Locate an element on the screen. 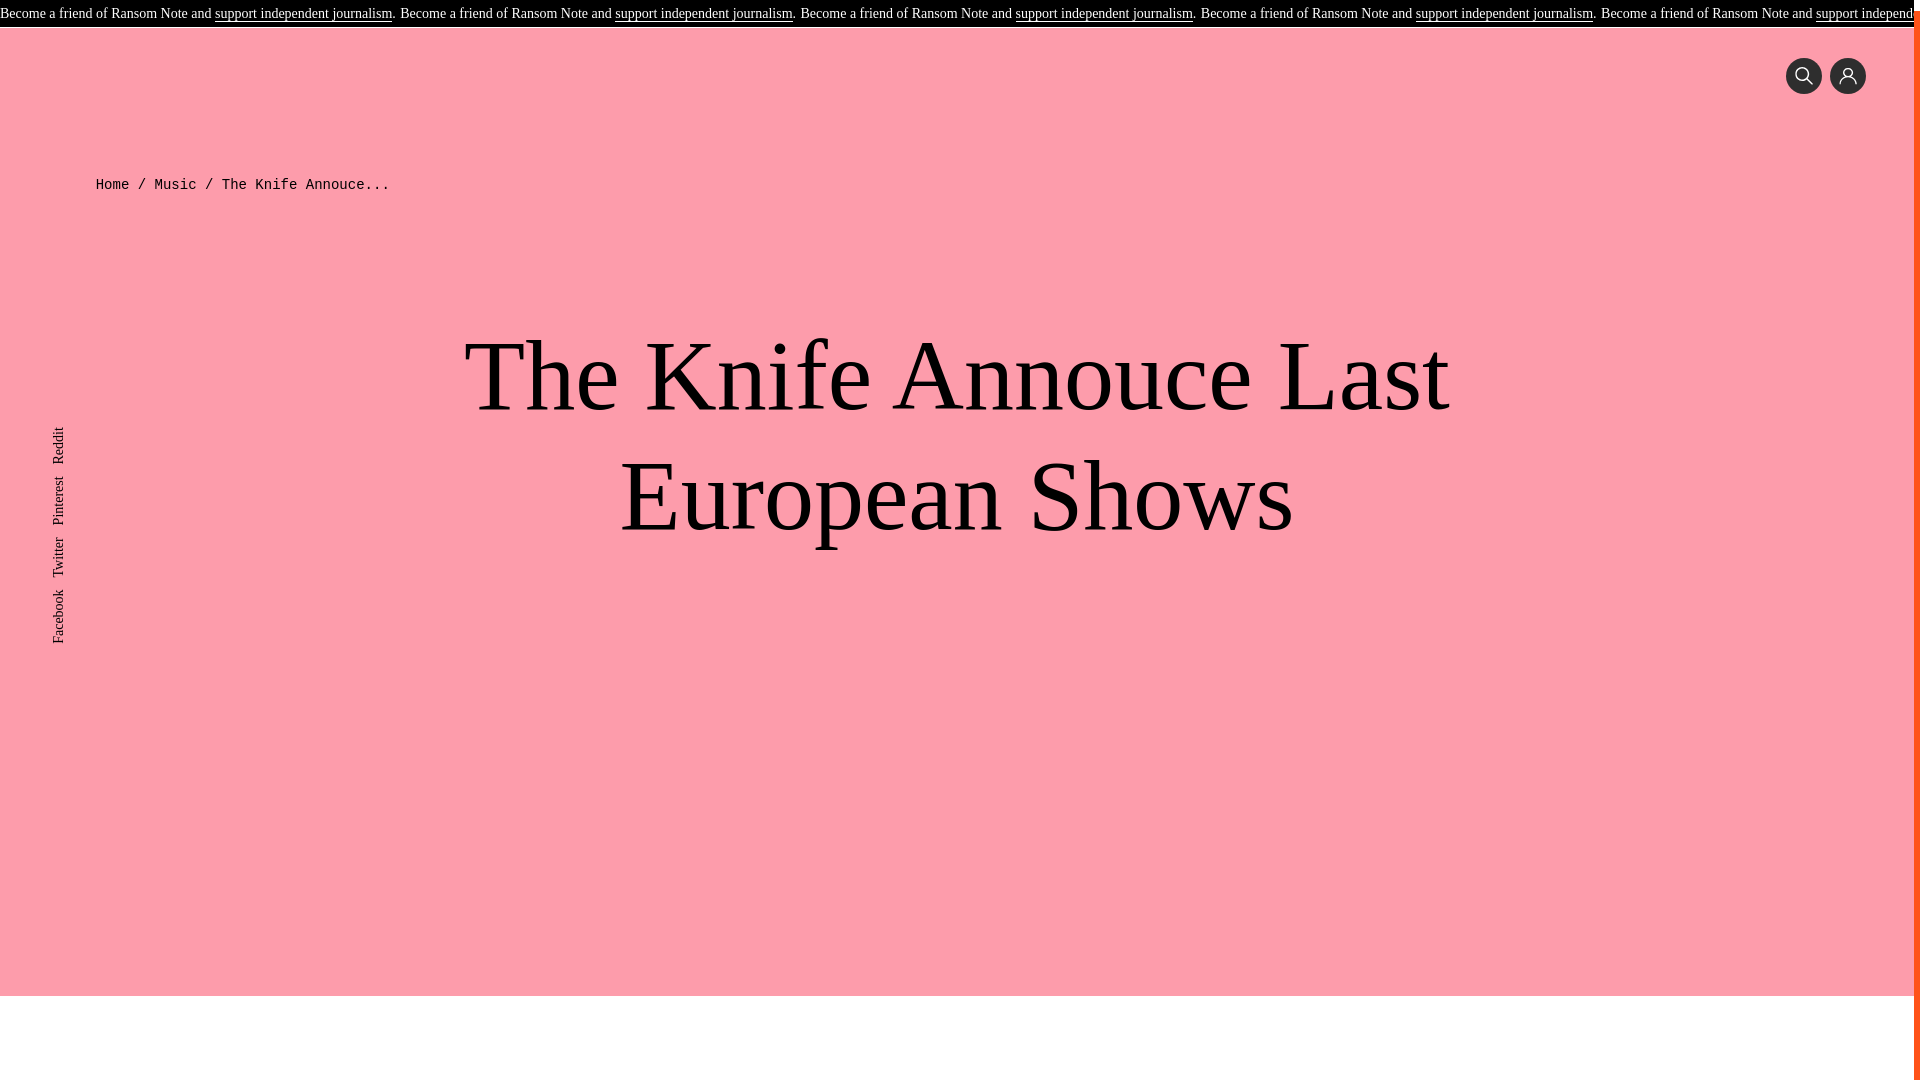 Image resolution: width=1920 pixels, height=1080 pixels. Pinterest is located at coordinates (75, 472).